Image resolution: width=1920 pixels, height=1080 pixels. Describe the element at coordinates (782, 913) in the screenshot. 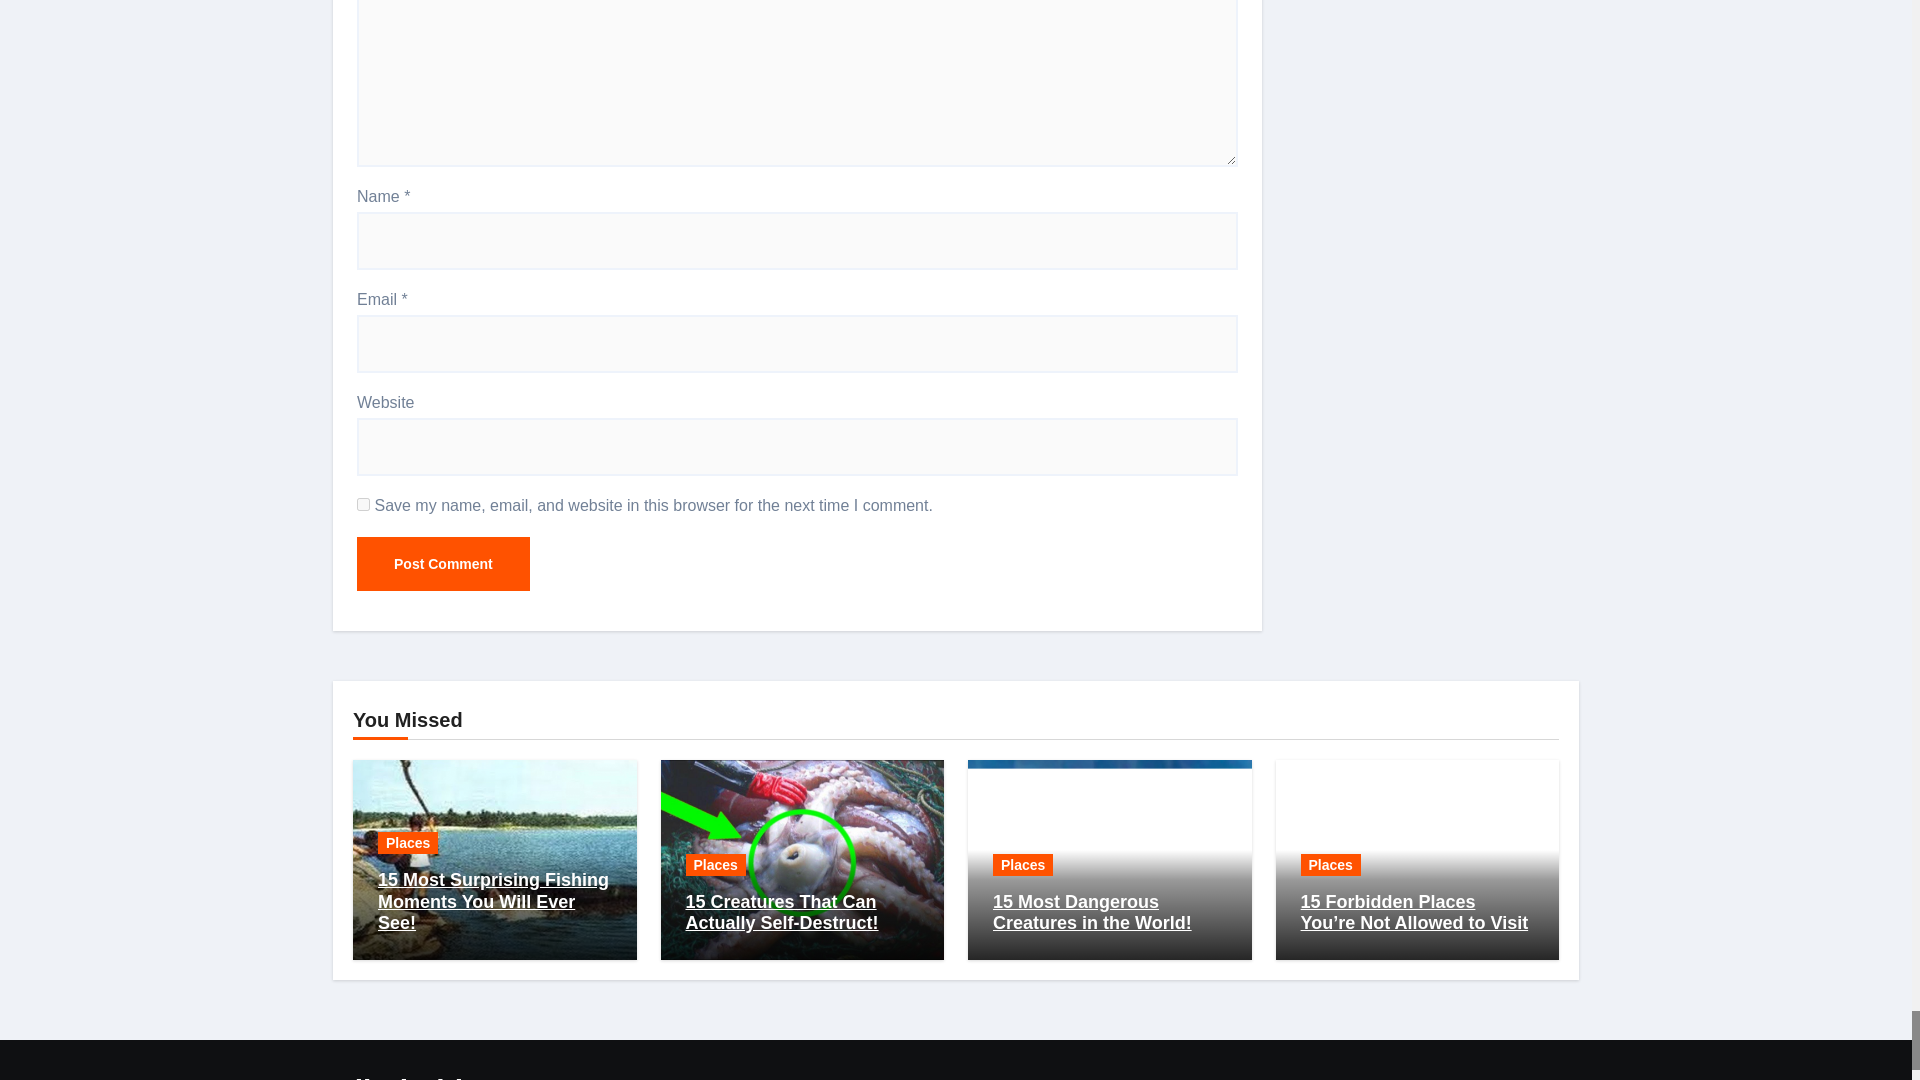

I see `Permalink to: 15 Creatures That Can Actually Self-Destruct!` at that location.